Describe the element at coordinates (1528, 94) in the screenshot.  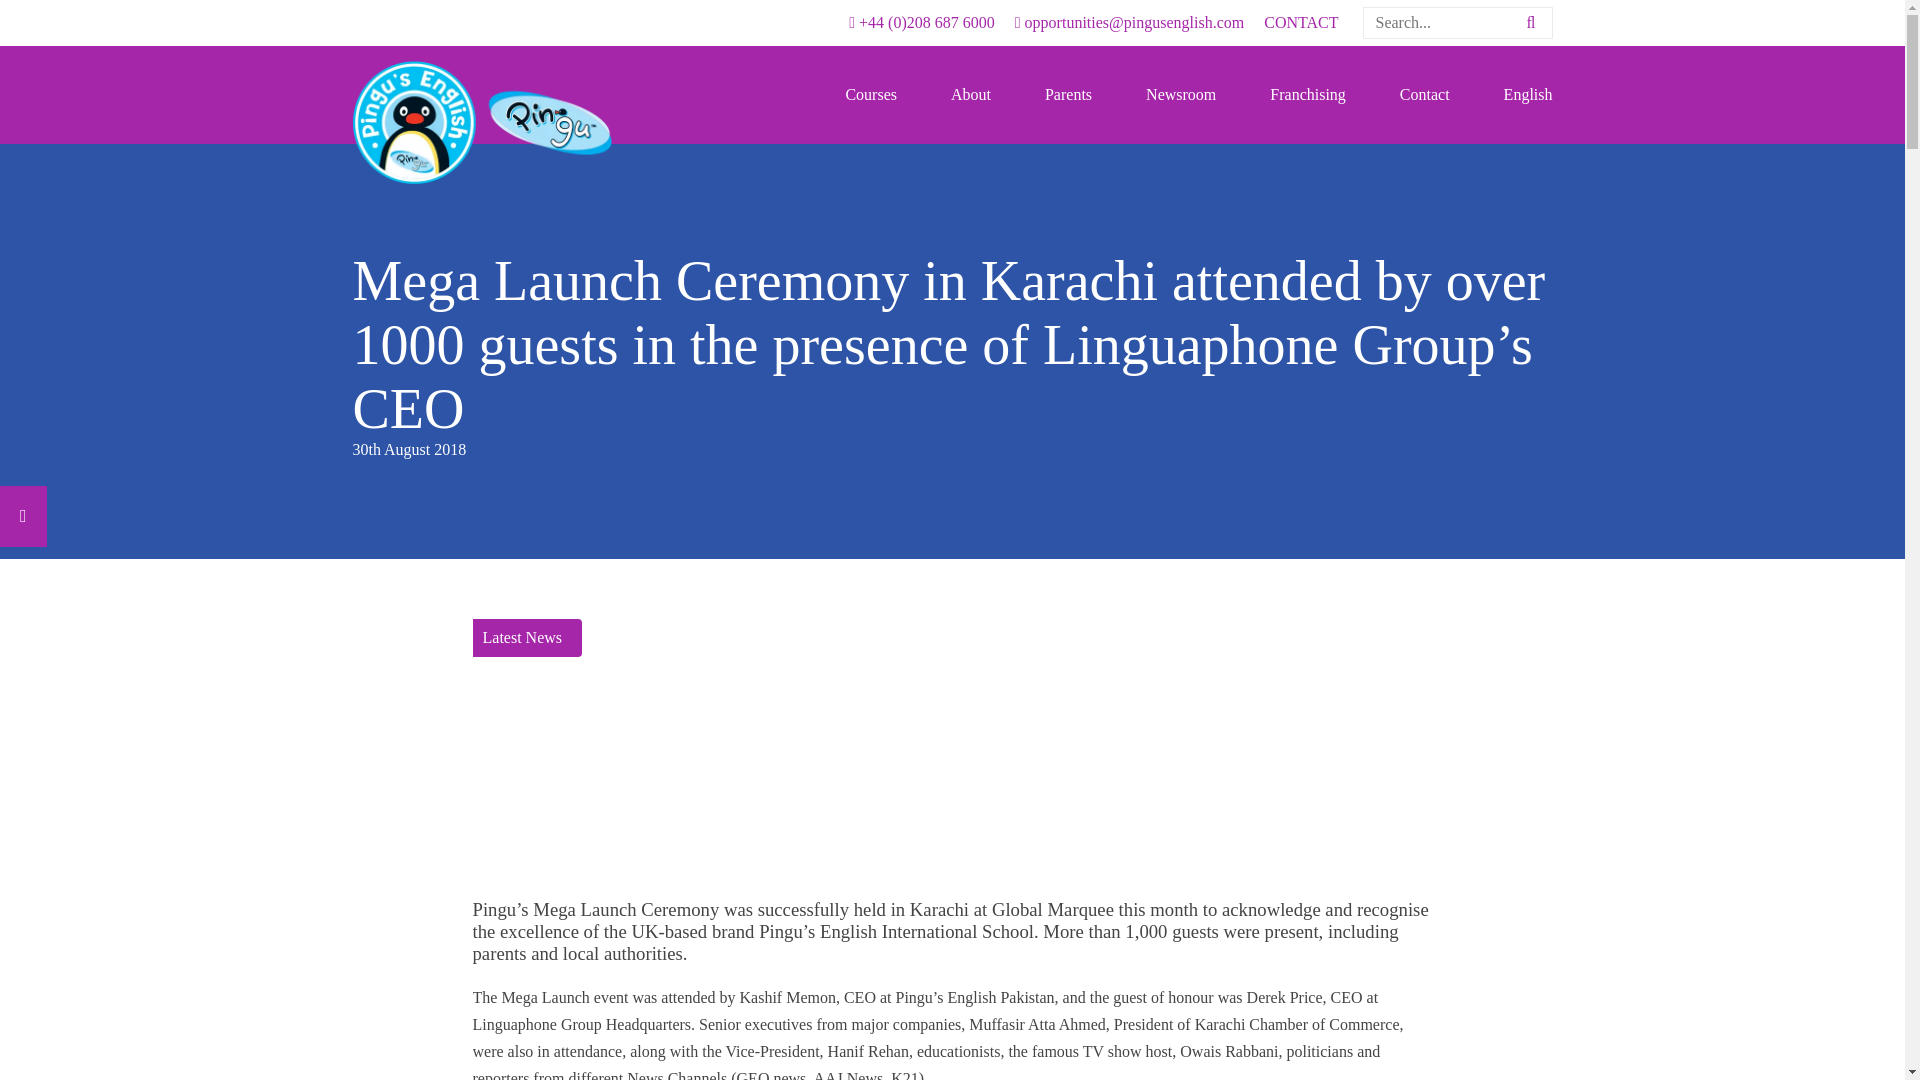
I see `English` at that location.